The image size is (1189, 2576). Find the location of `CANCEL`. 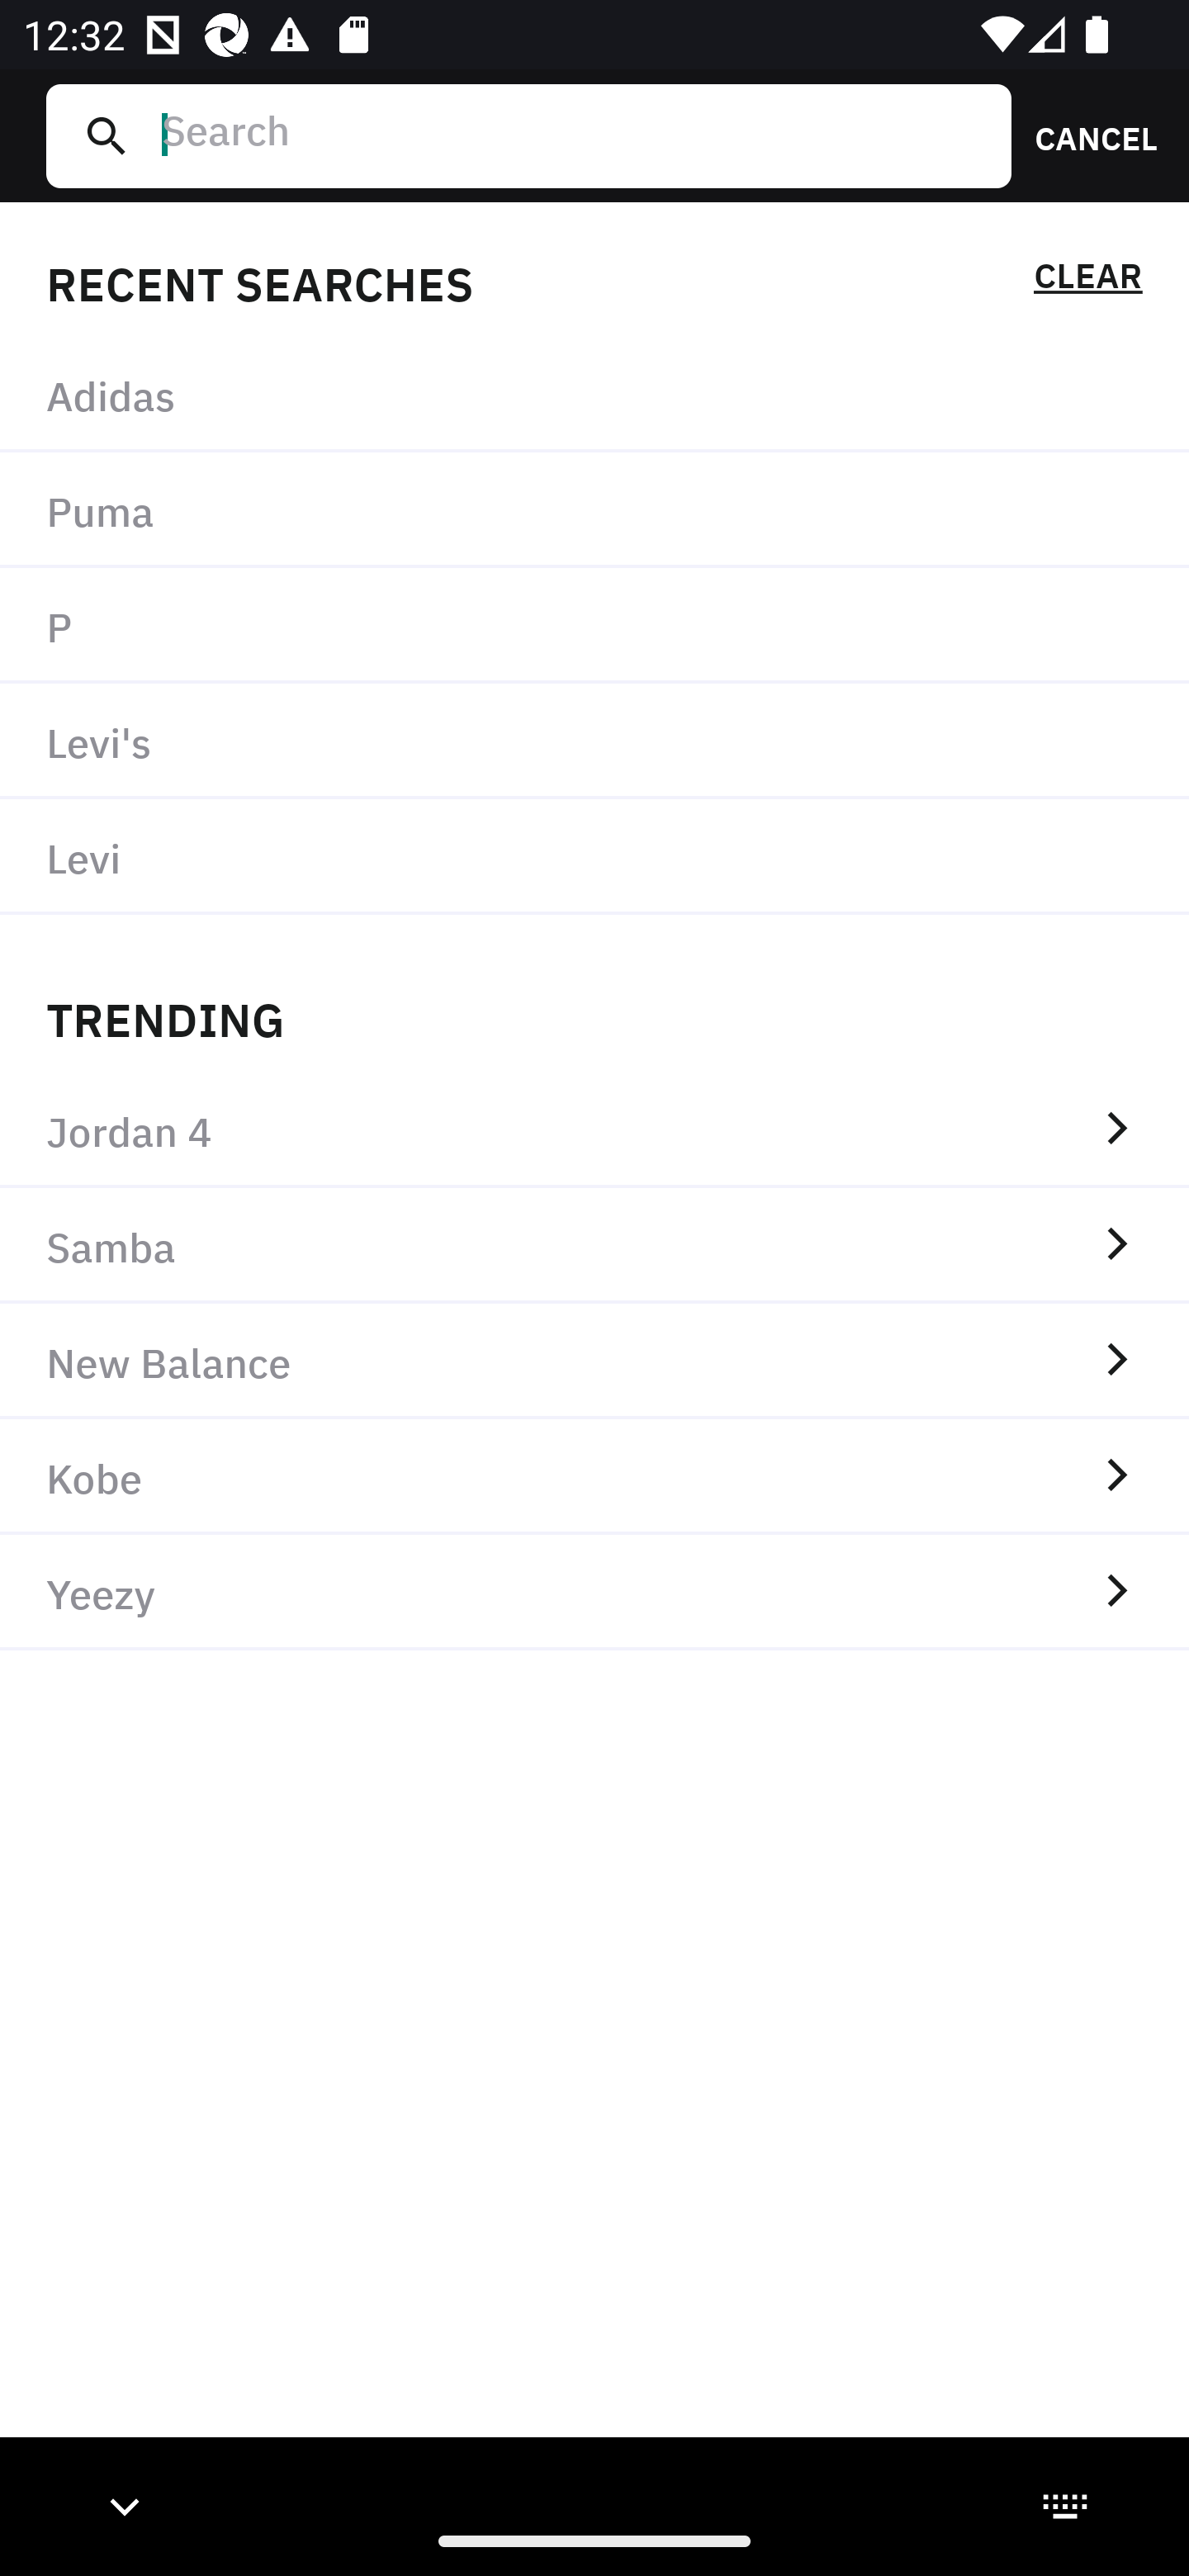

CANCEL is located at coordinates (1085, 135).